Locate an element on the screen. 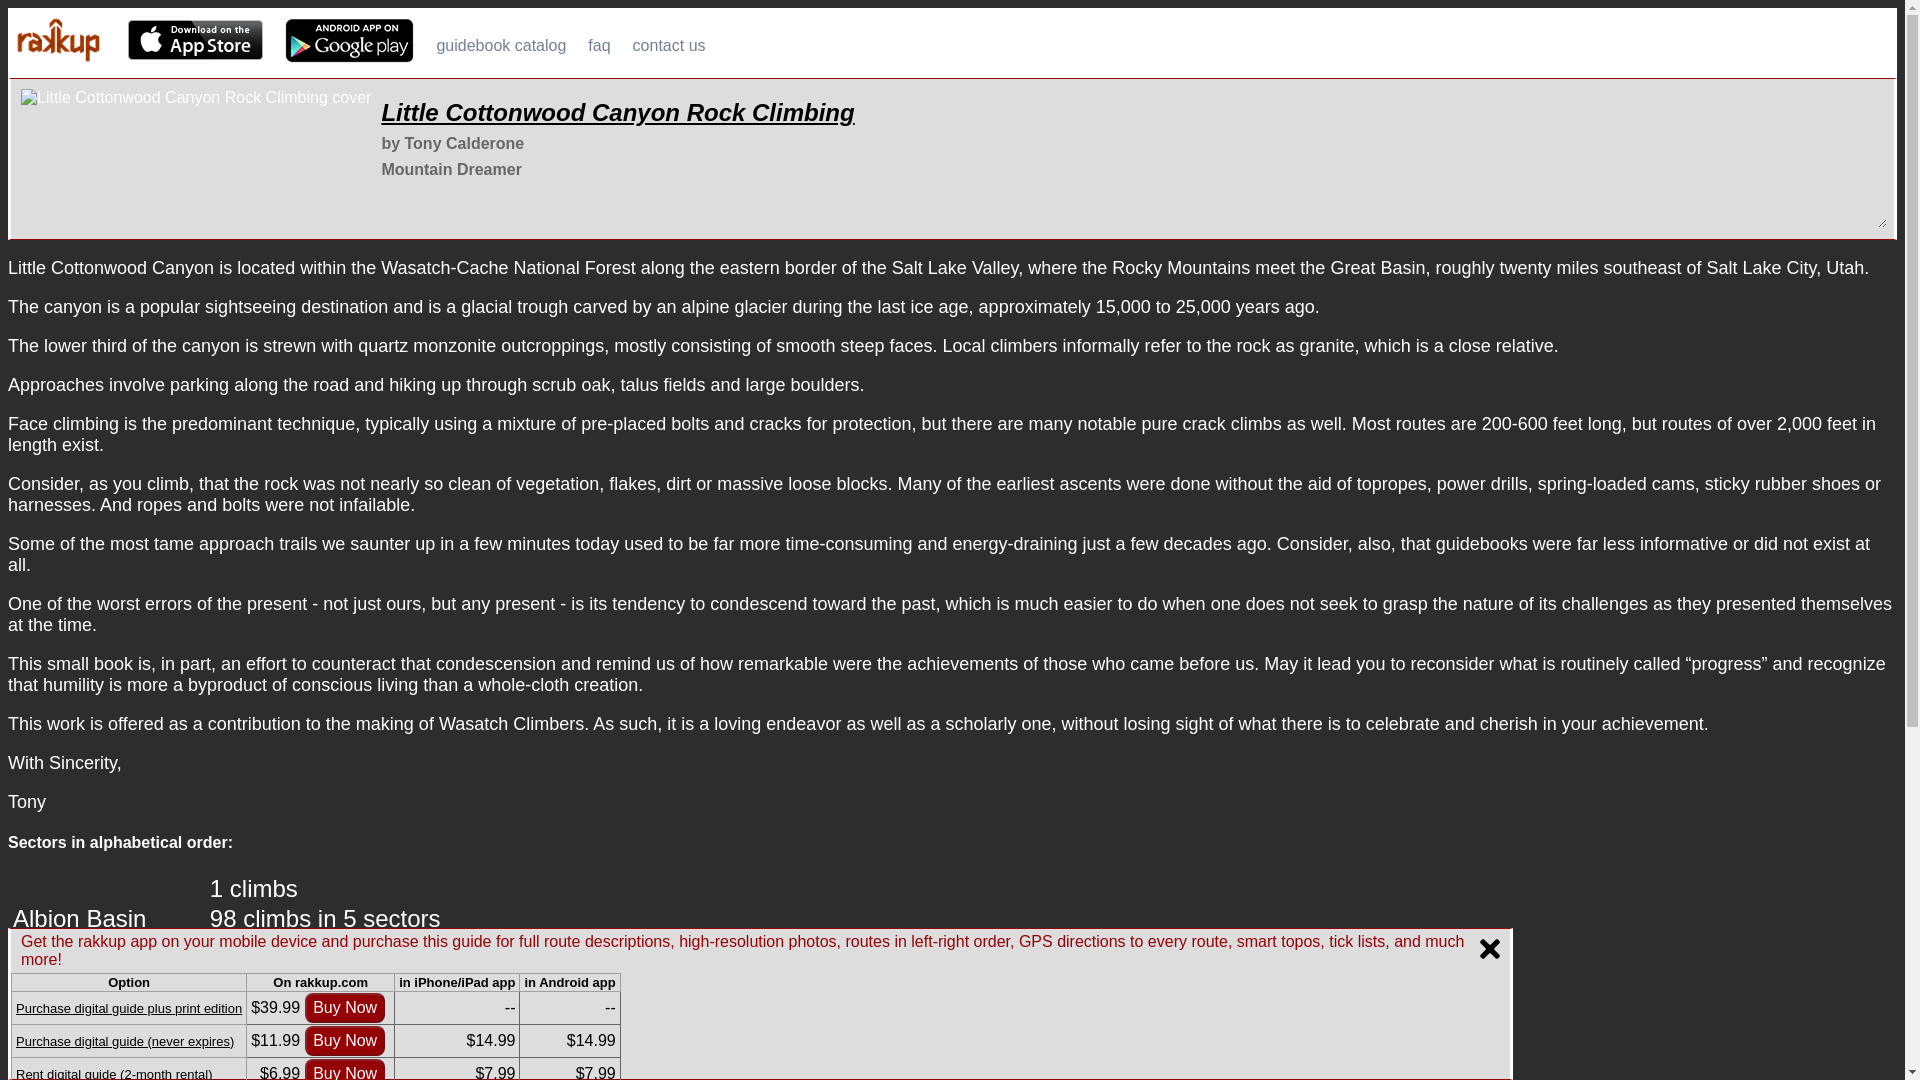 This screenshot has height=1080, width=1920. guidebook catalog is located at coordinates (500, 42).